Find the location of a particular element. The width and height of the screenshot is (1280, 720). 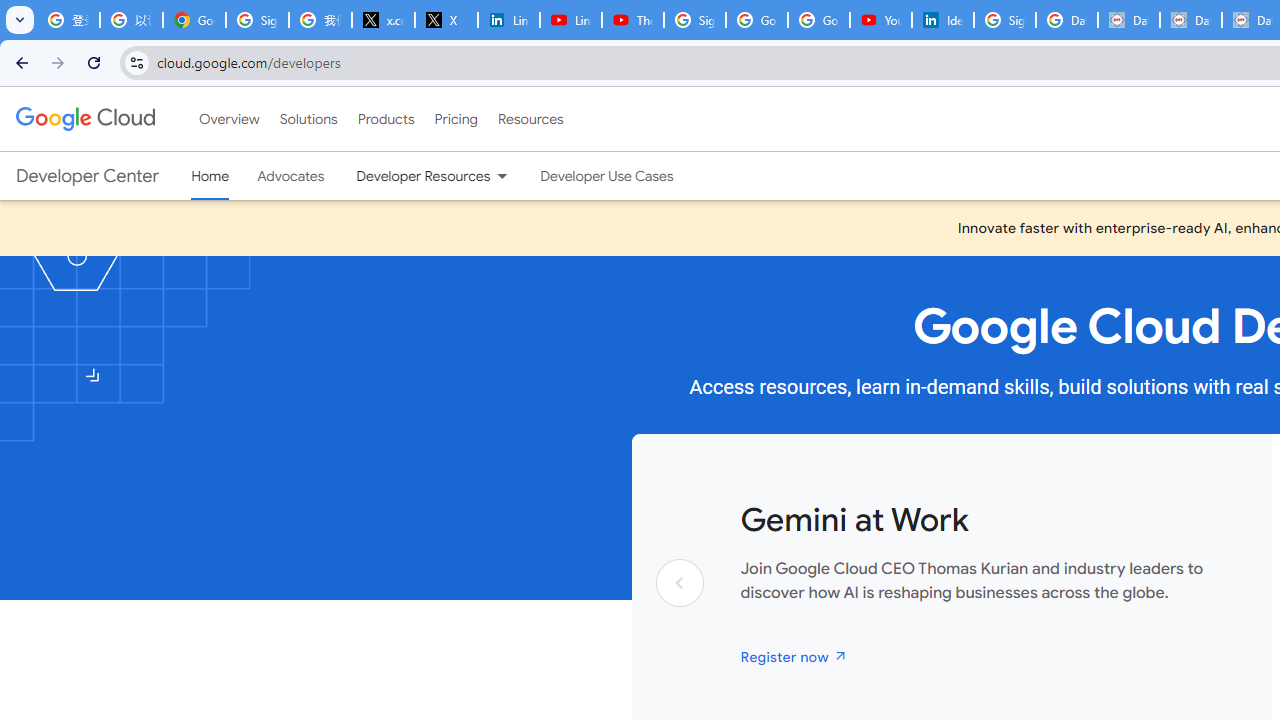

Register now is located at coordinates (794, 656).